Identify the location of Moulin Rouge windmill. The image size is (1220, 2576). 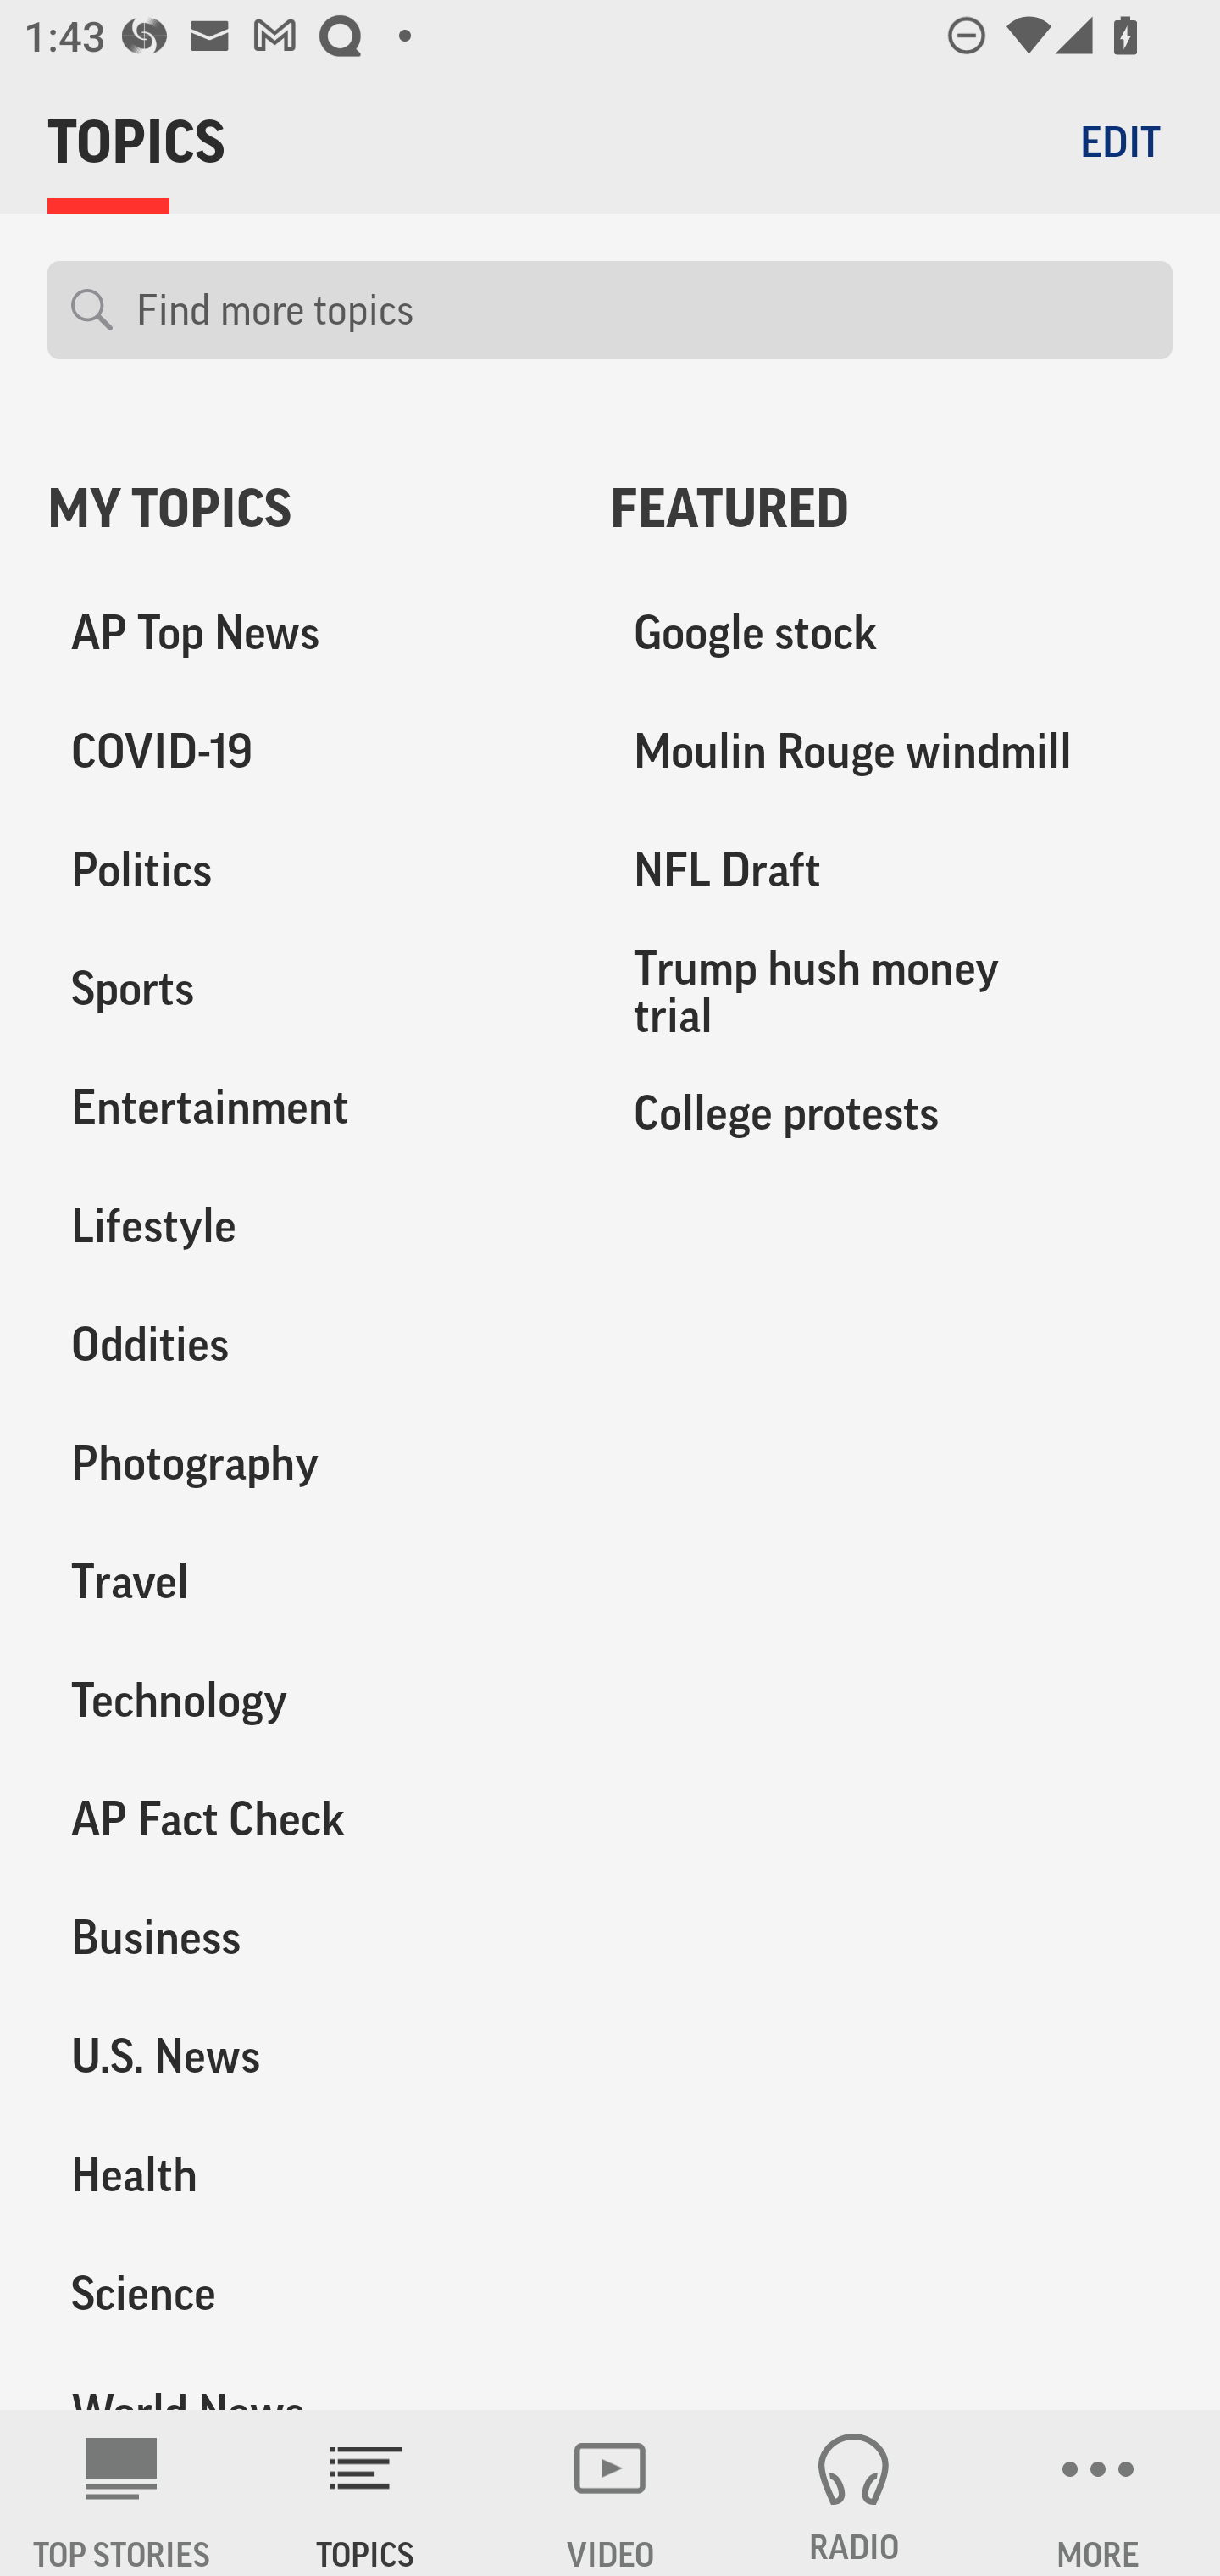
(891, 752).